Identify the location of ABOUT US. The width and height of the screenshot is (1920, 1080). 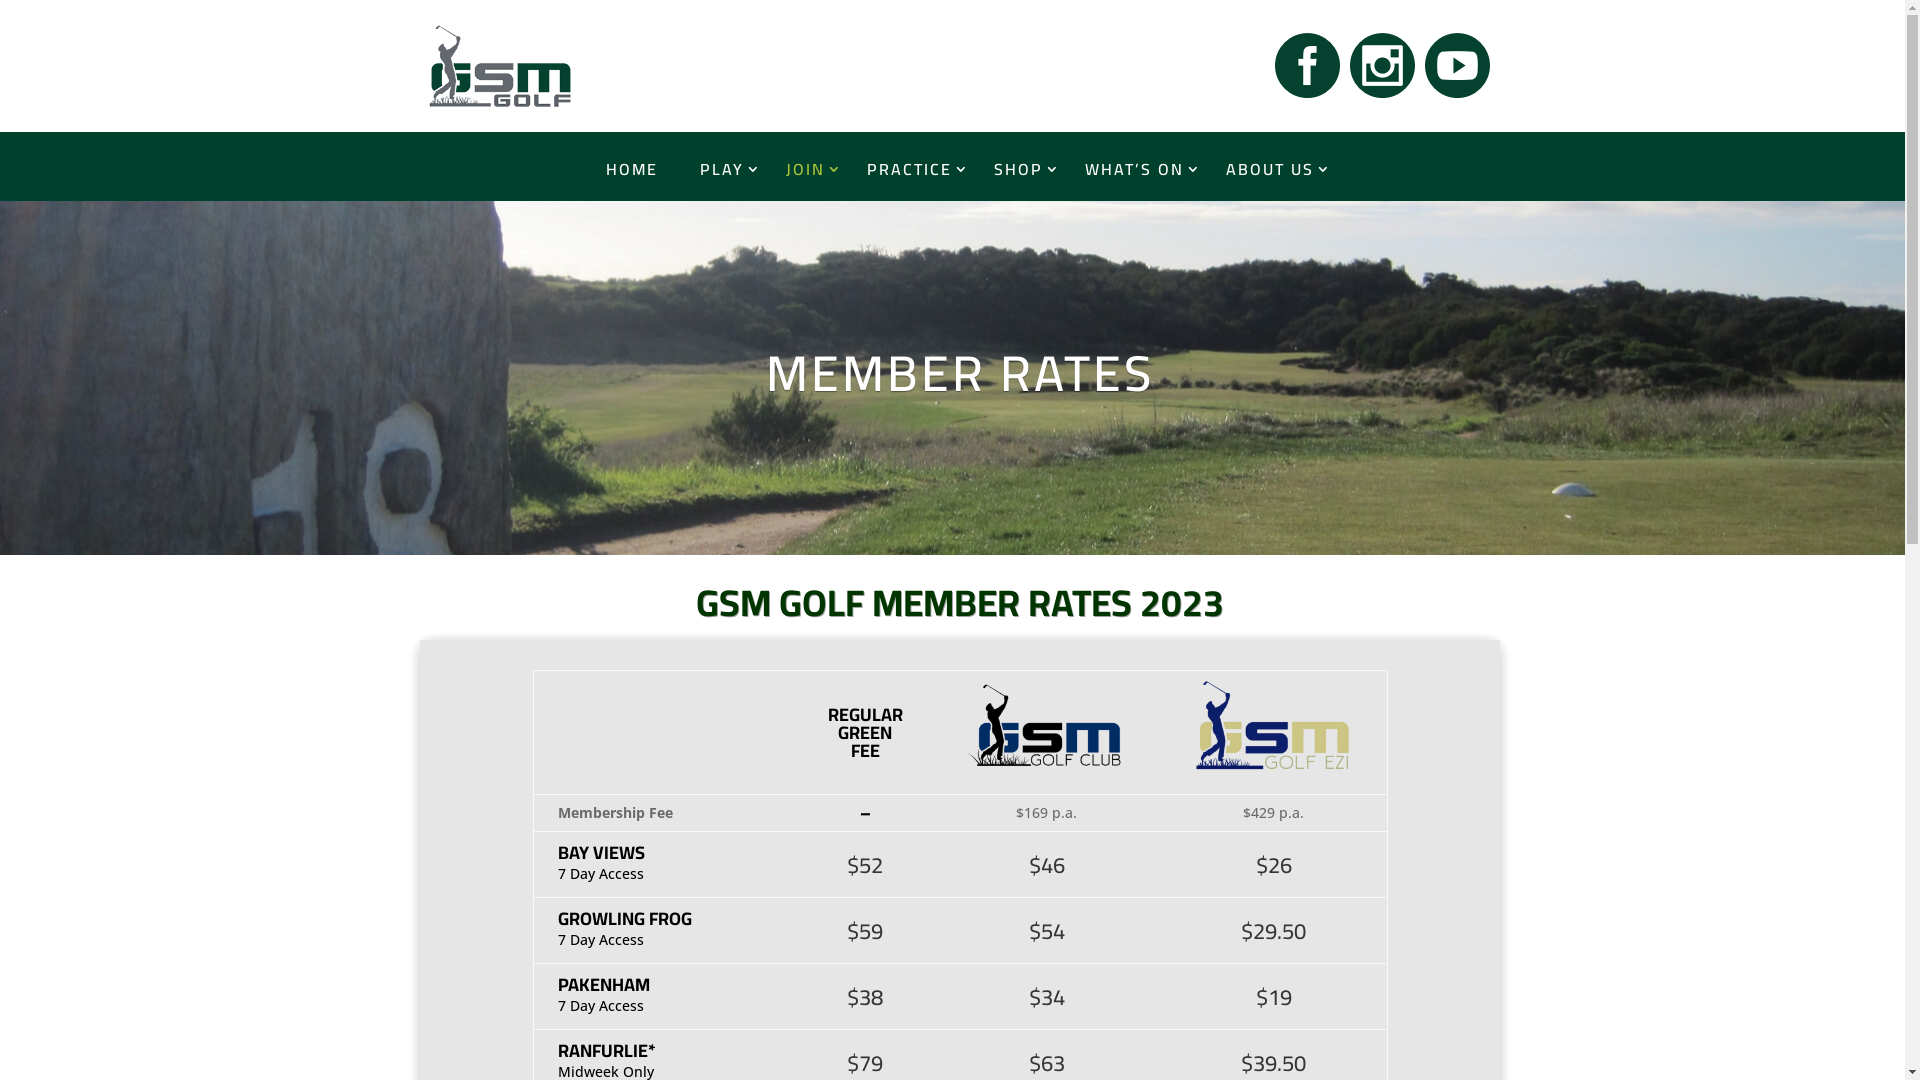
(1270, 169).